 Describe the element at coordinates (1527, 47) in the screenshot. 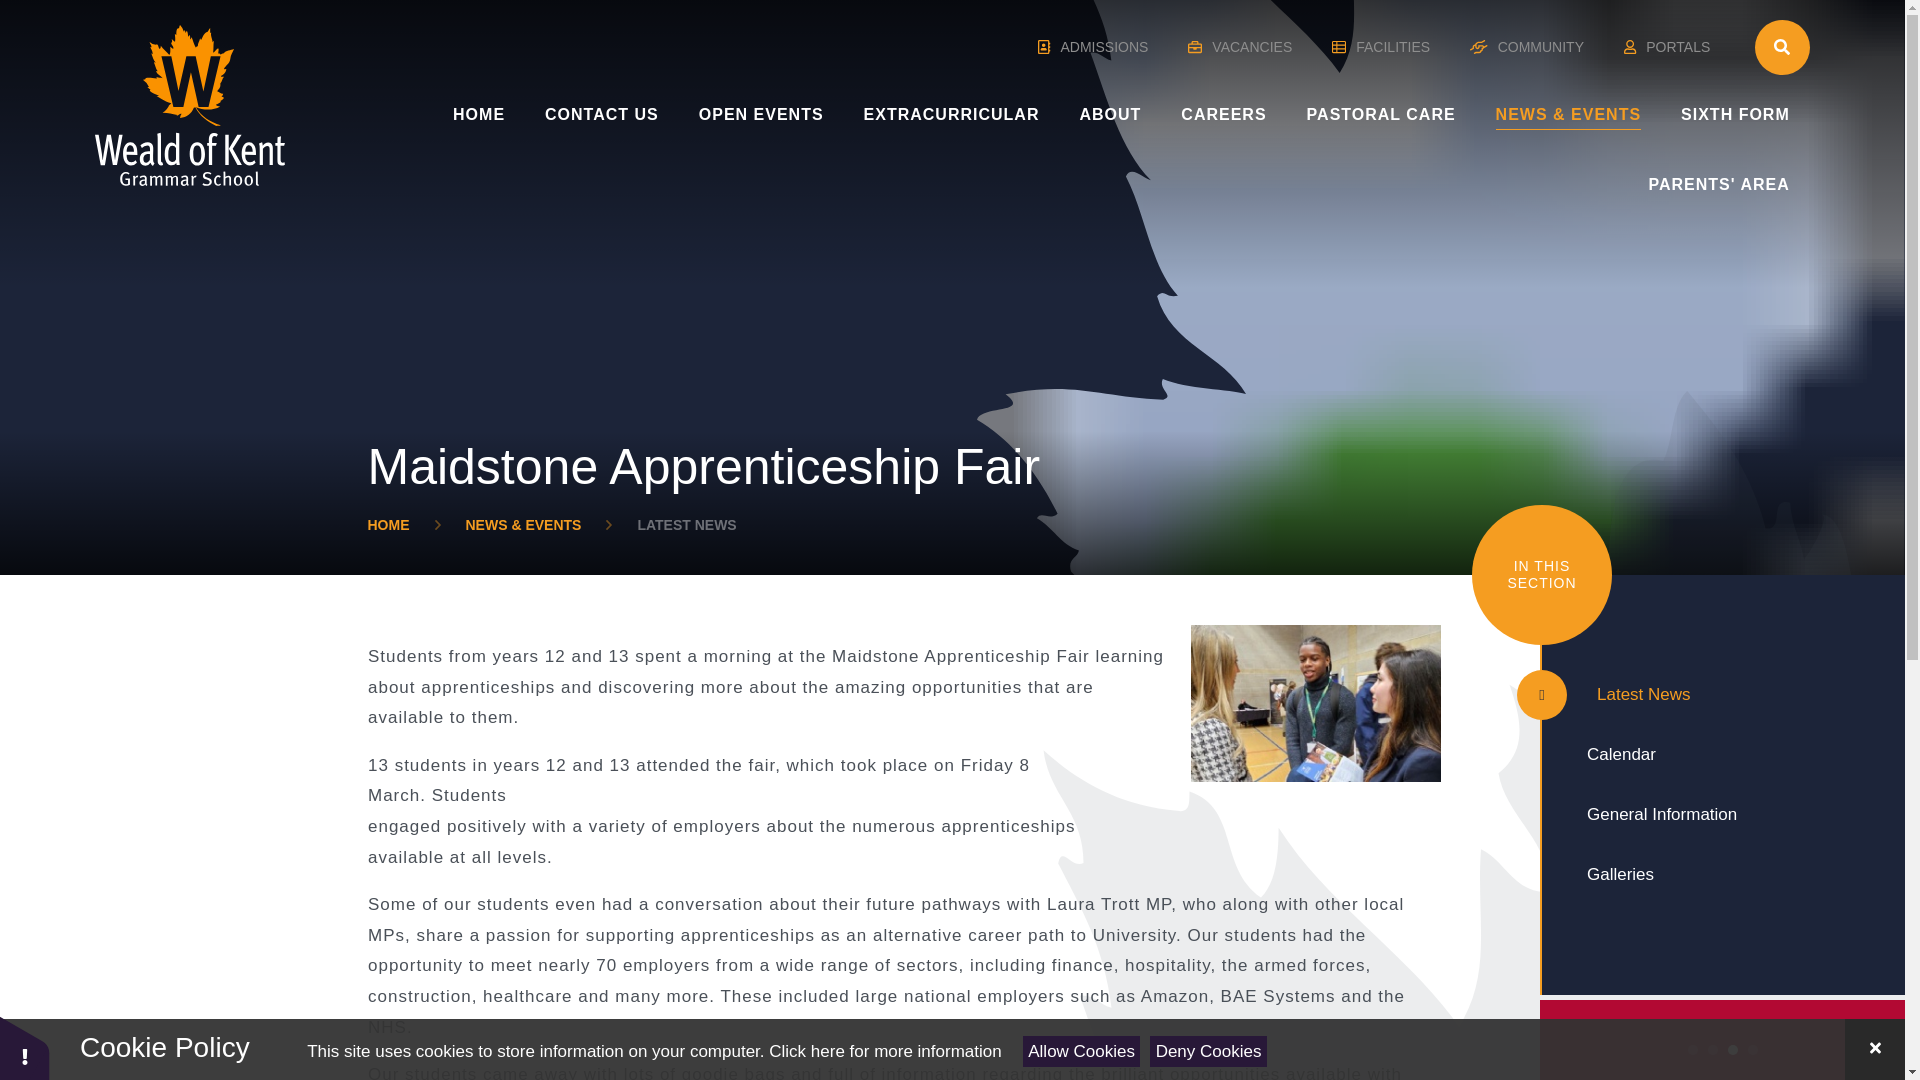

I see `COMMUNITY` at that location.